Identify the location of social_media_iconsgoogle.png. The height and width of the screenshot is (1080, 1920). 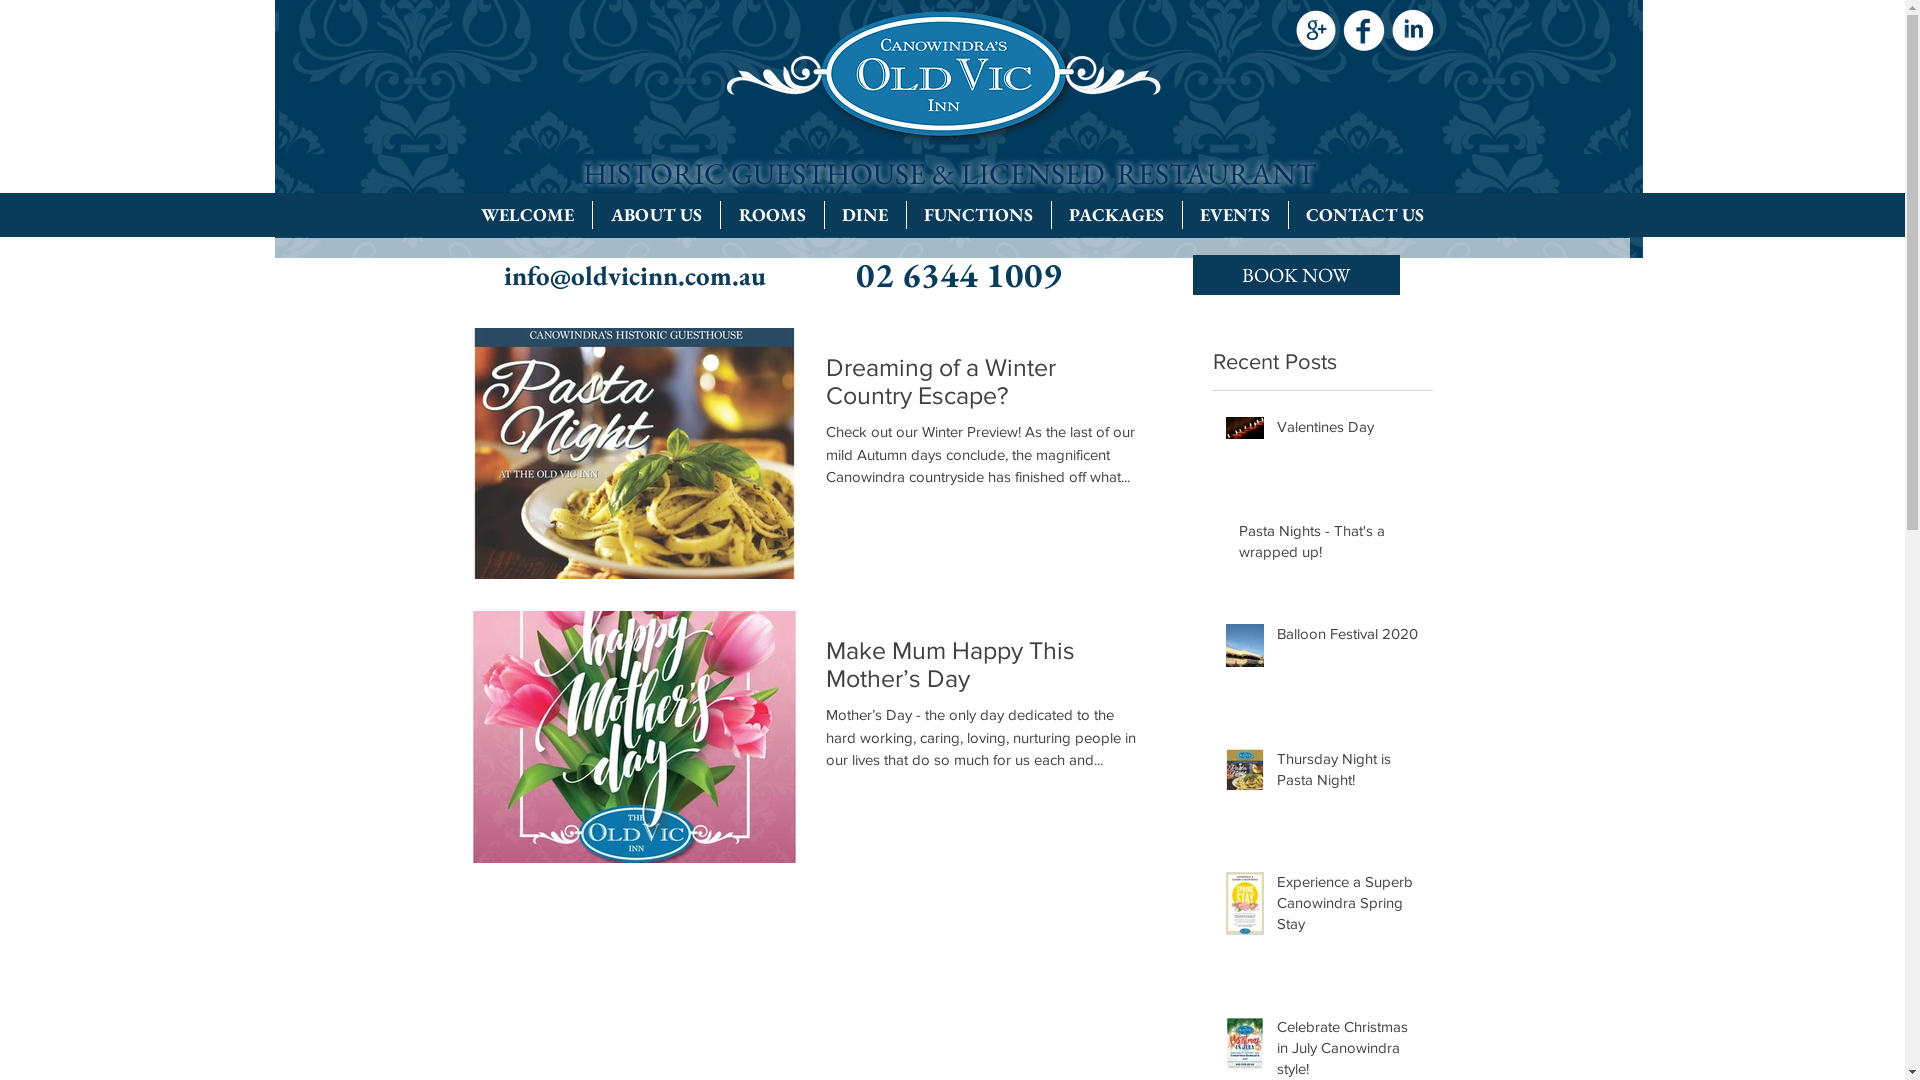
(1315, 30).